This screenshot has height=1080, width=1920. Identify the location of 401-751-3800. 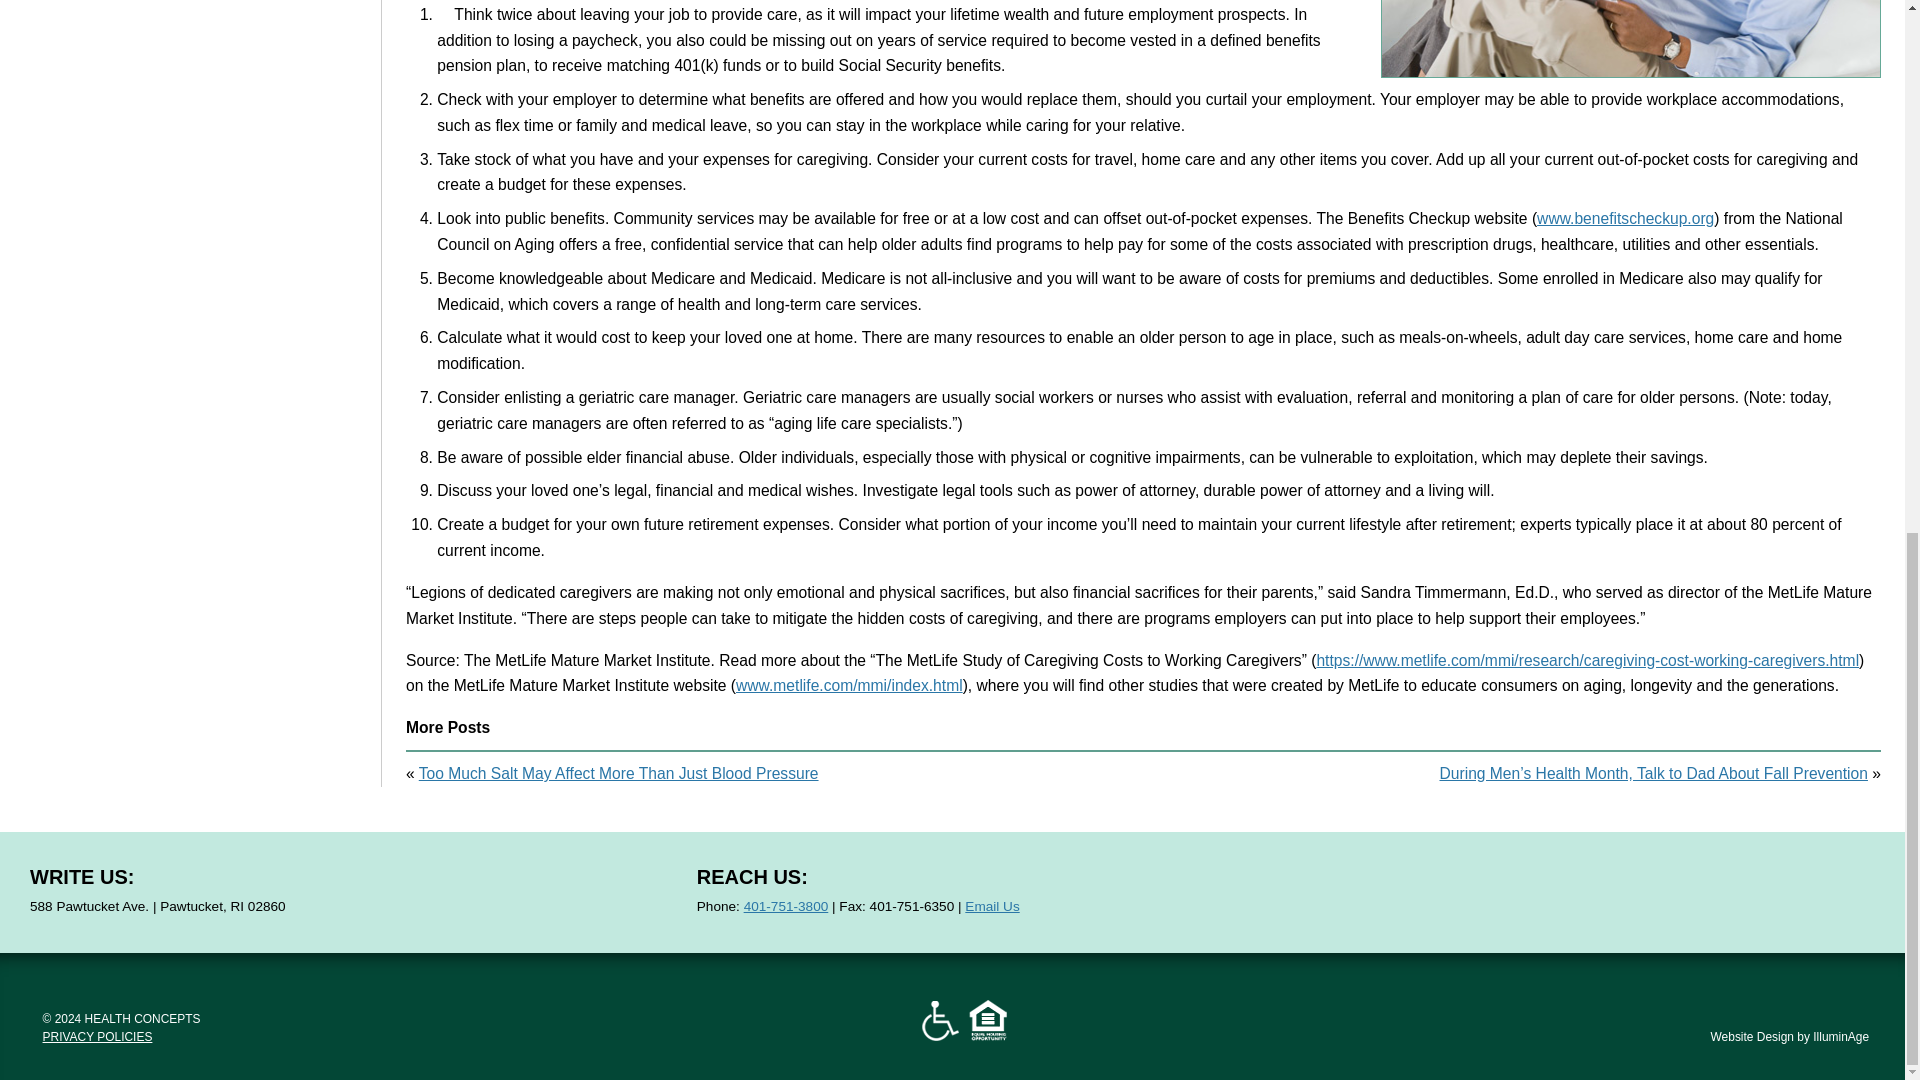
(786, 906).